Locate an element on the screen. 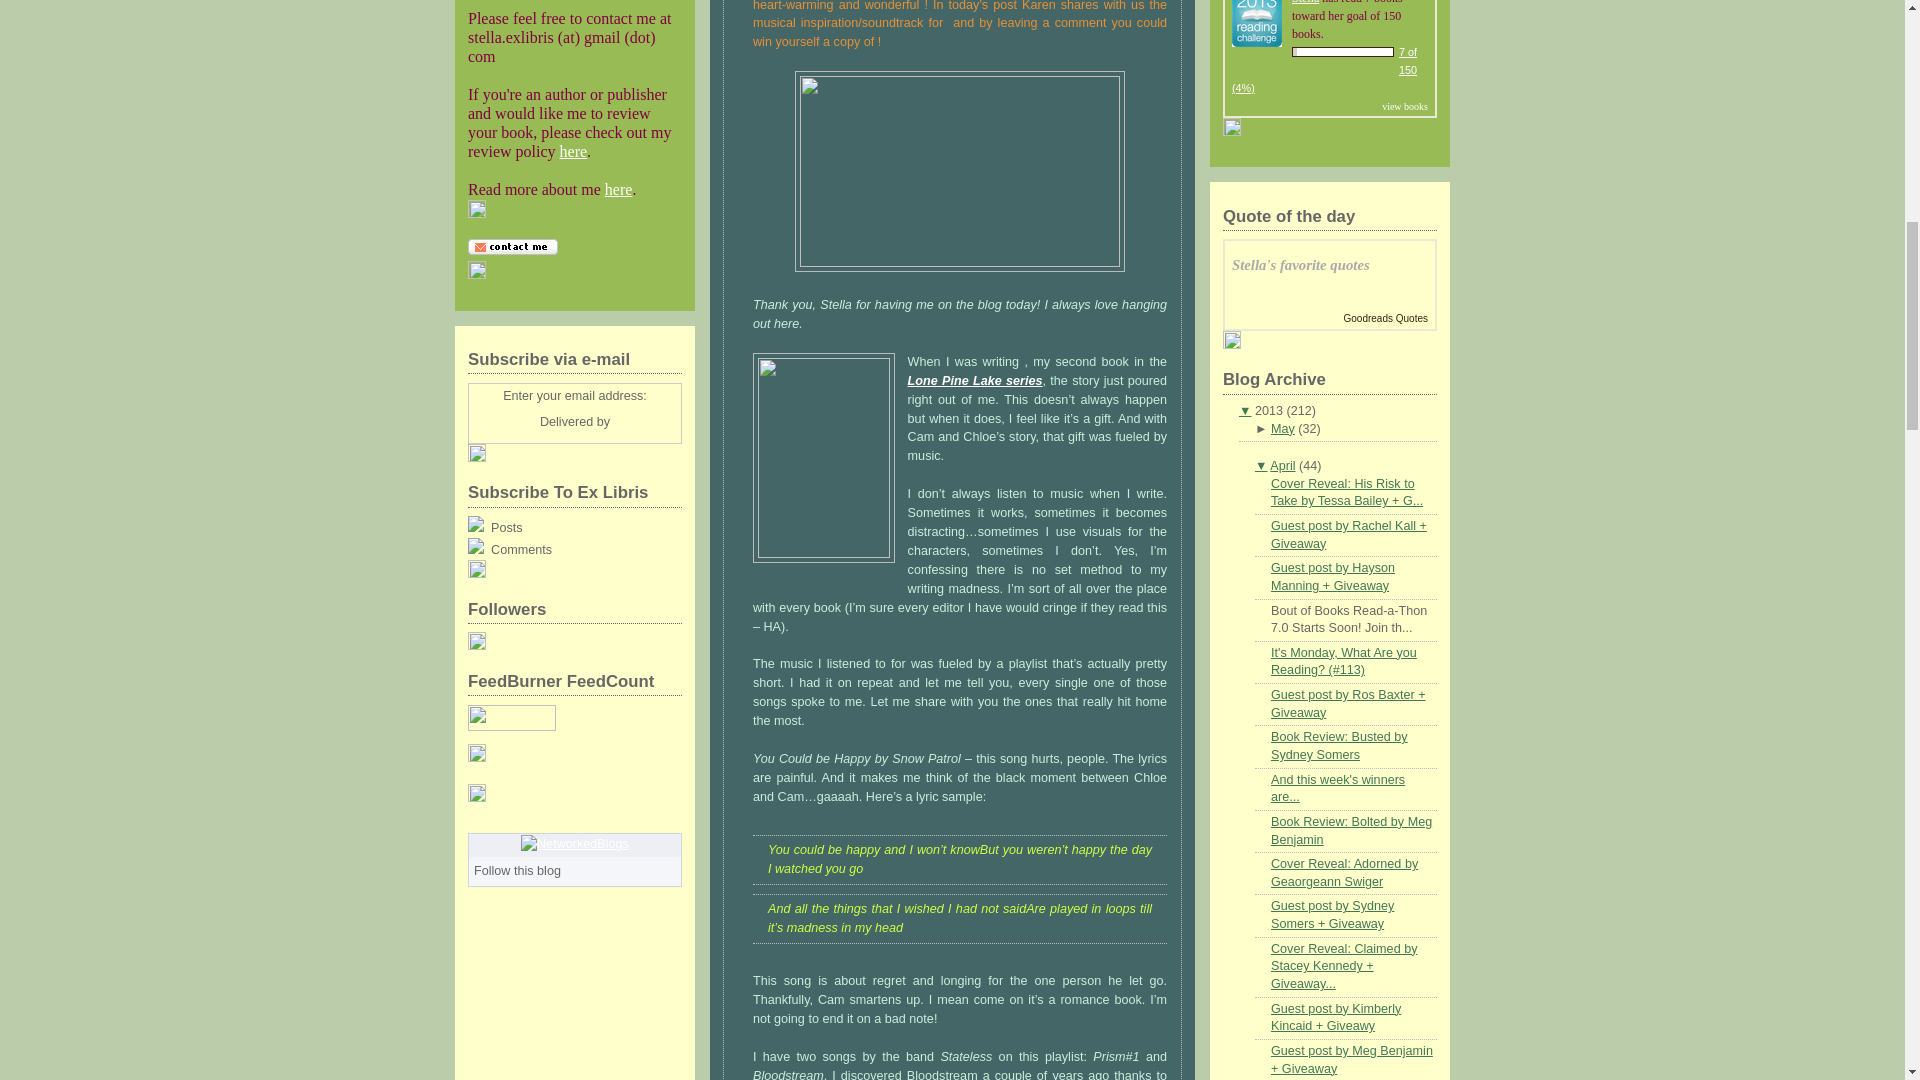 This screenshot has height=1080, width=1920. Edit is located at coordinates (476, 797).